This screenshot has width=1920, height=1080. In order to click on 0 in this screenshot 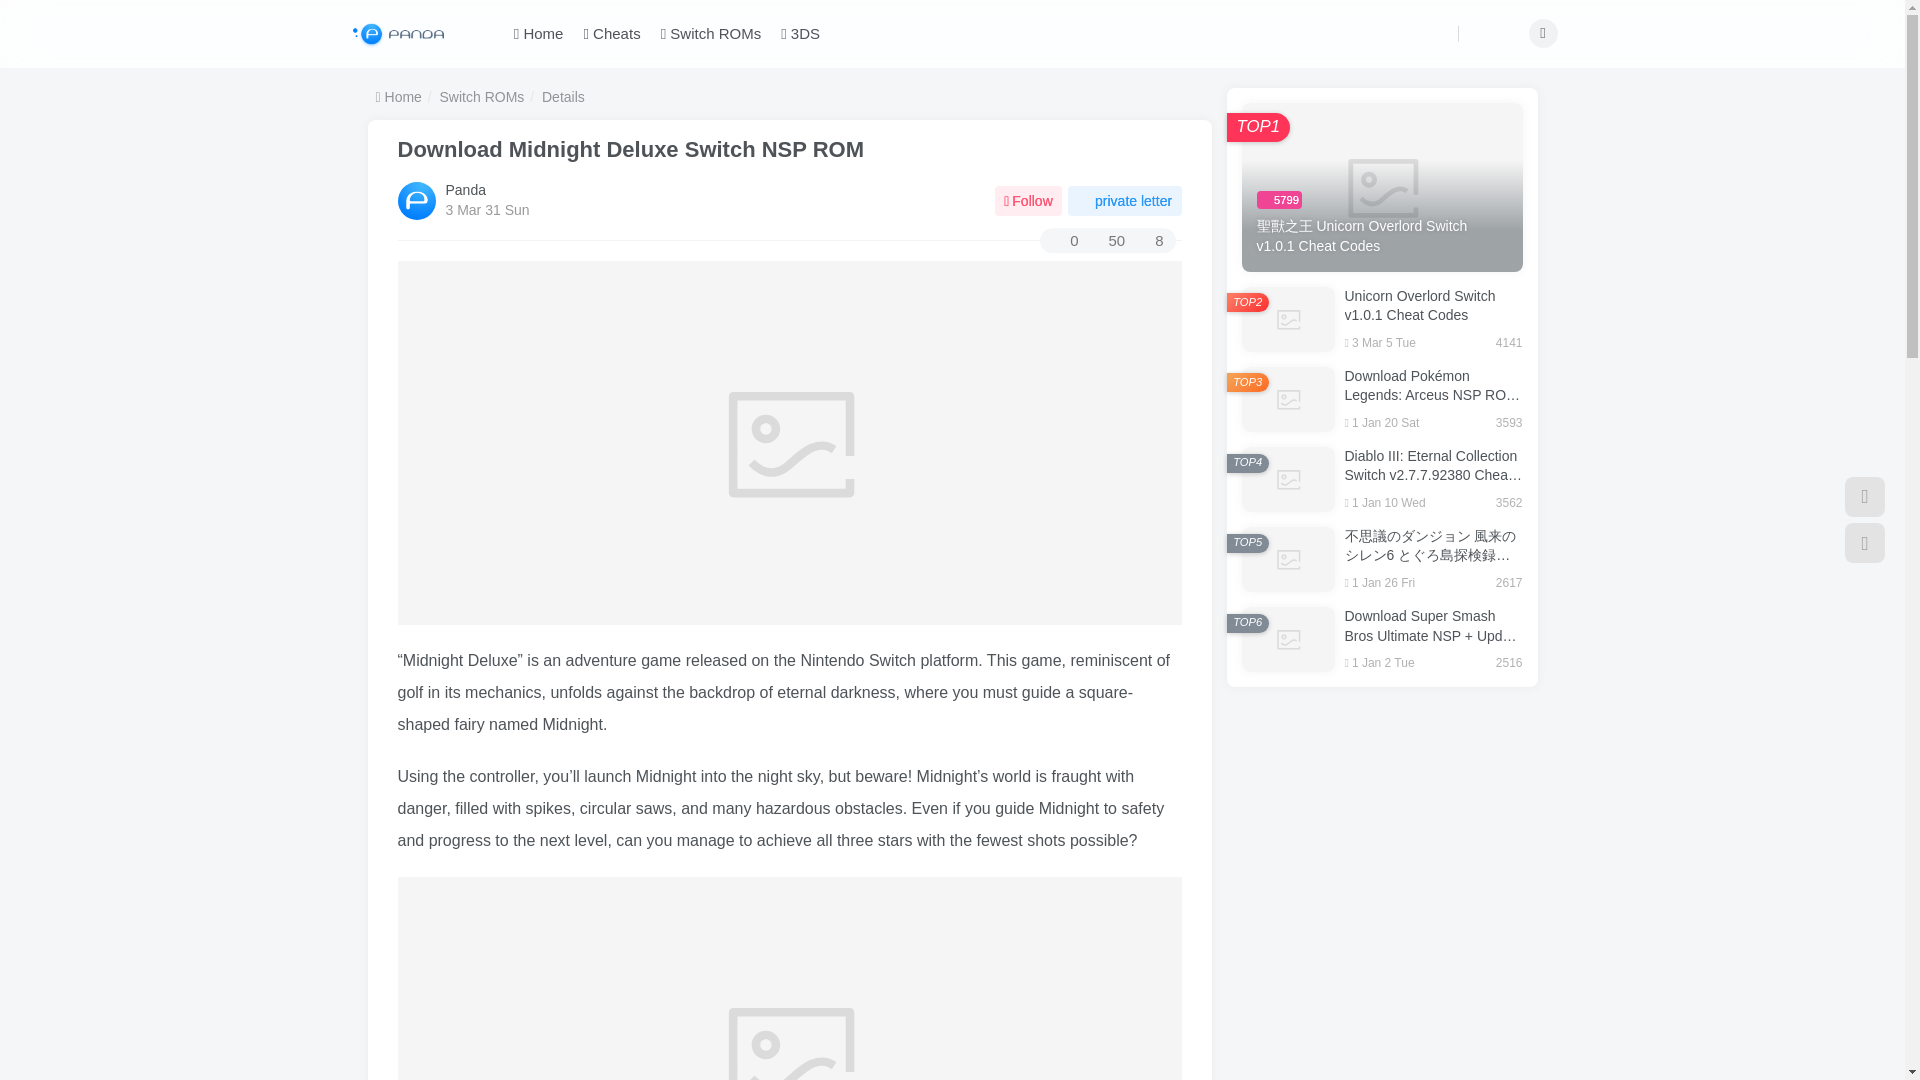, I will do `click(1064, 240)`.